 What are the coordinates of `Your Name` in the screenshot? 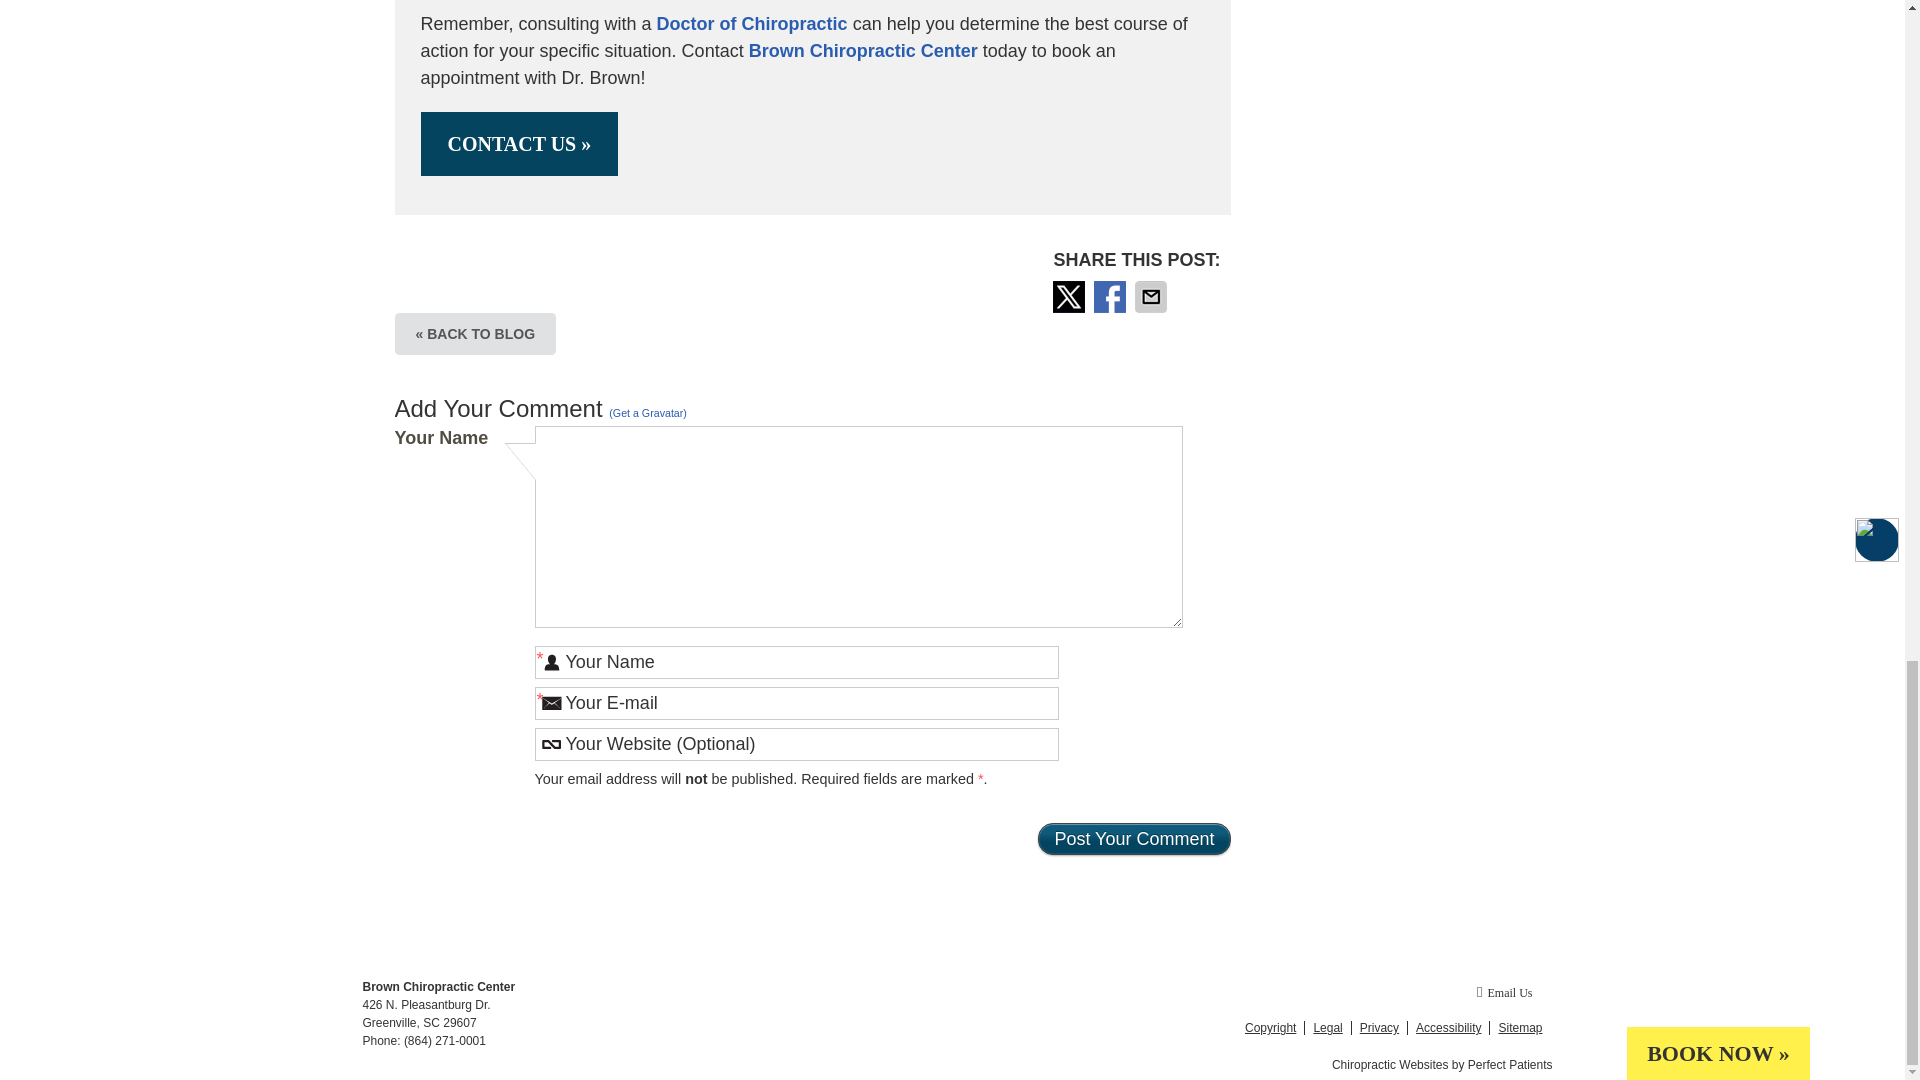 It's located at (795, 662).